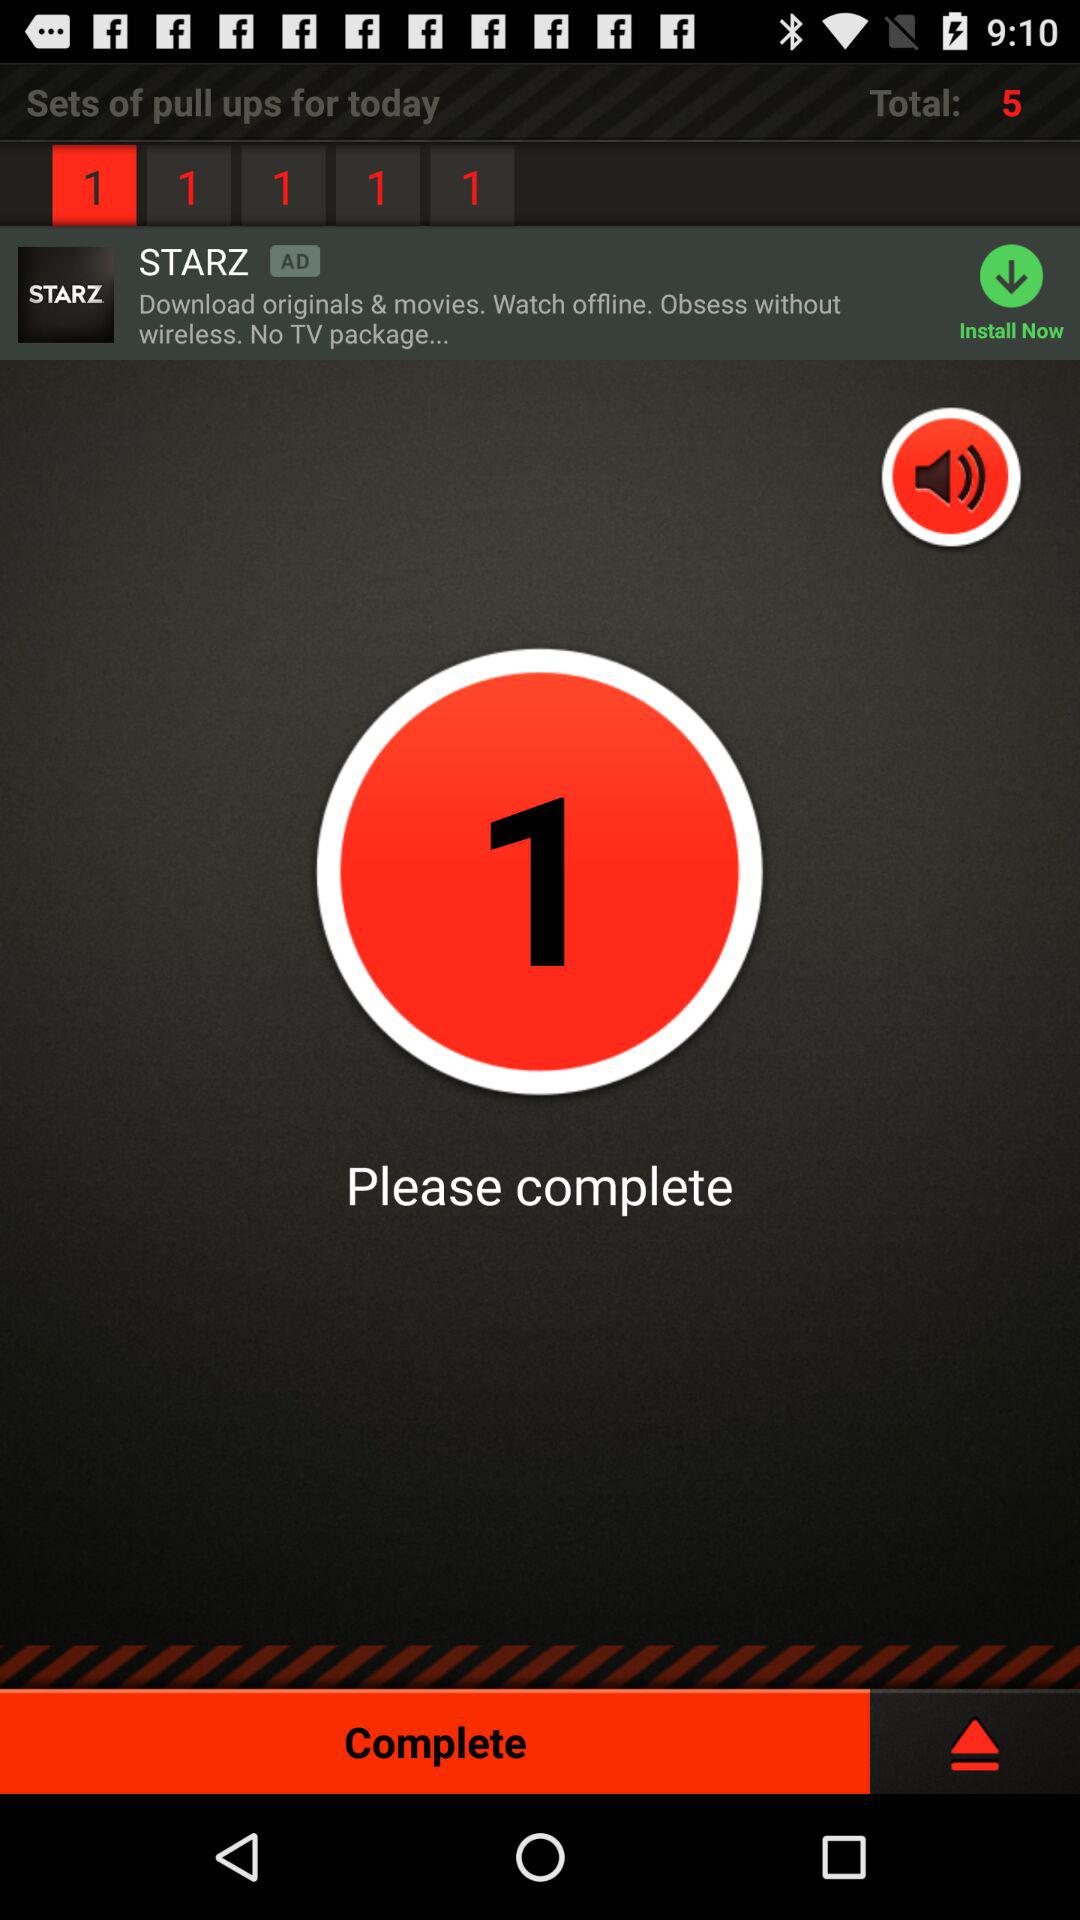 Image resolution: width=1080 pixels, height=1920 pixels. Describe the element at coordinates (952, 480) in the screenshot. I see `select sound` at that location.